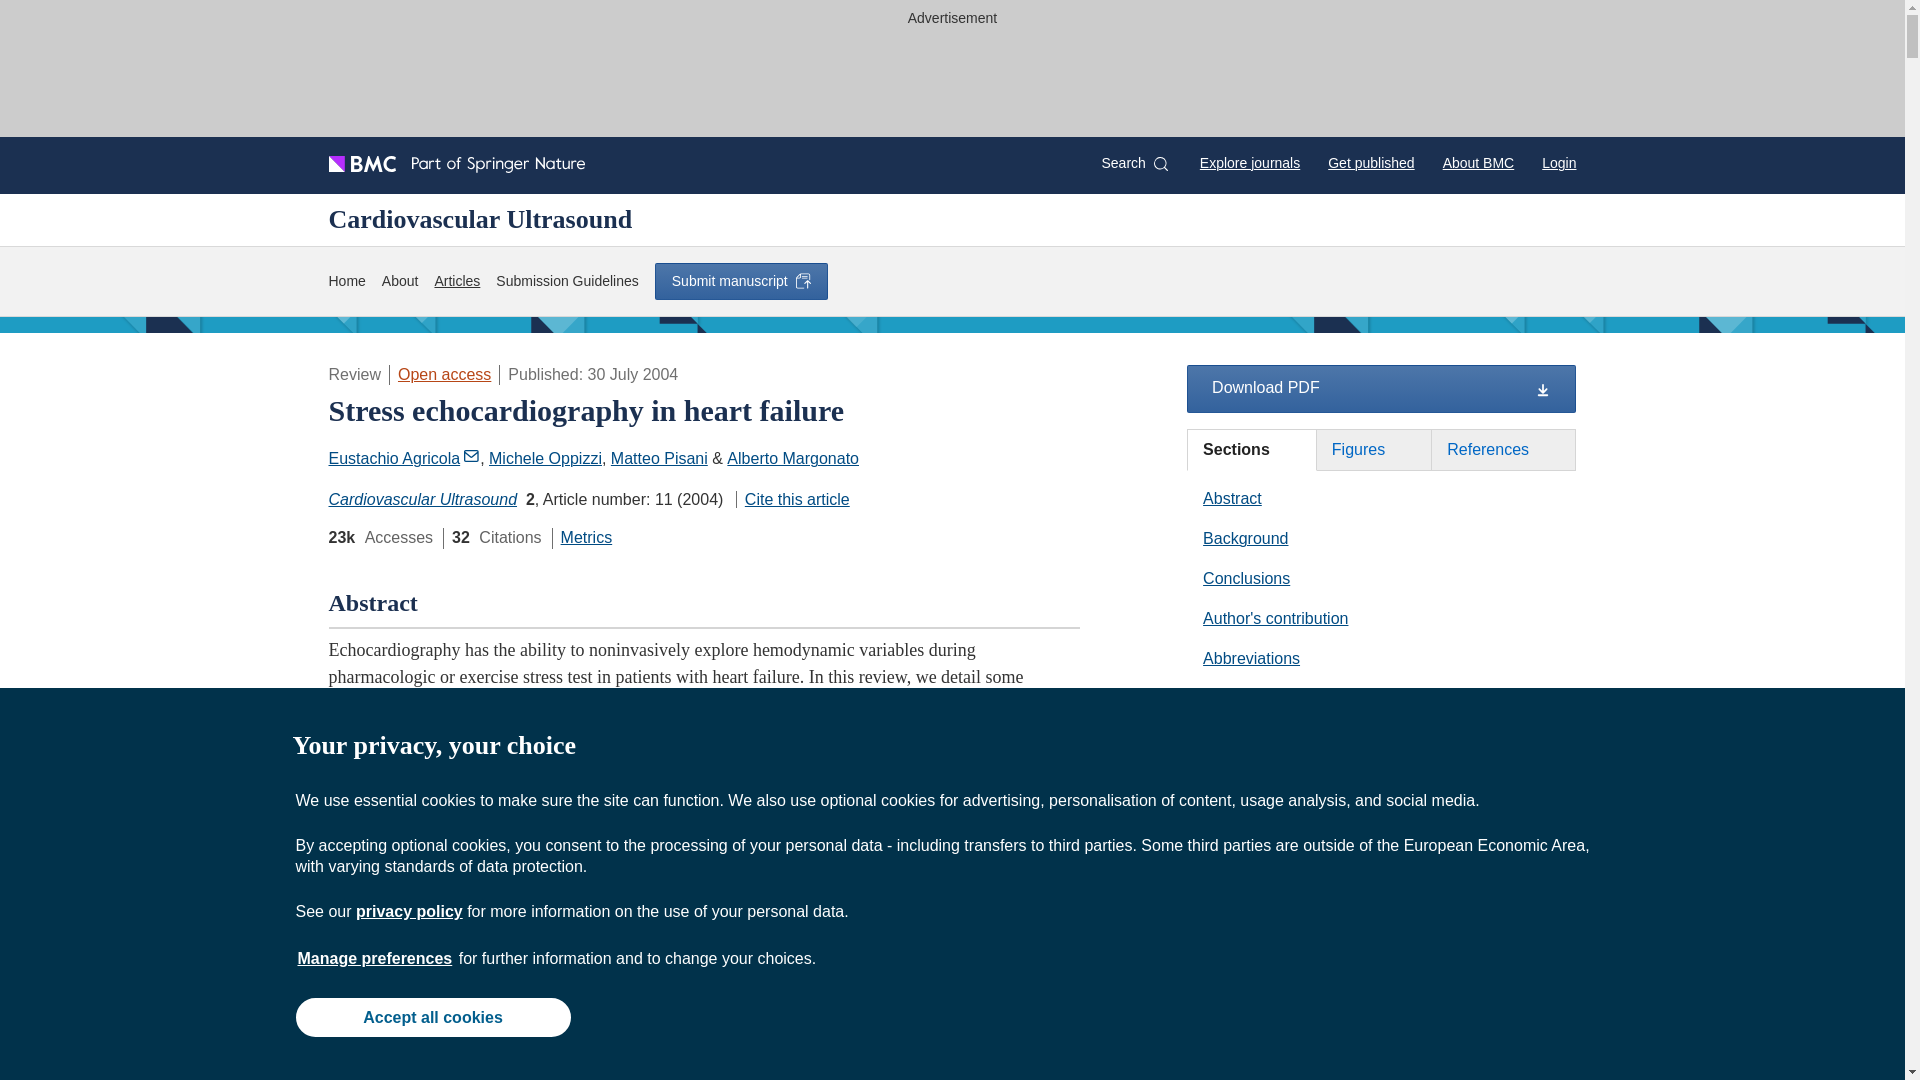  What do you see at coordinates (1250, 162) in the screenshot?
I see `Explore journals` at bounding box center [1250, 162].